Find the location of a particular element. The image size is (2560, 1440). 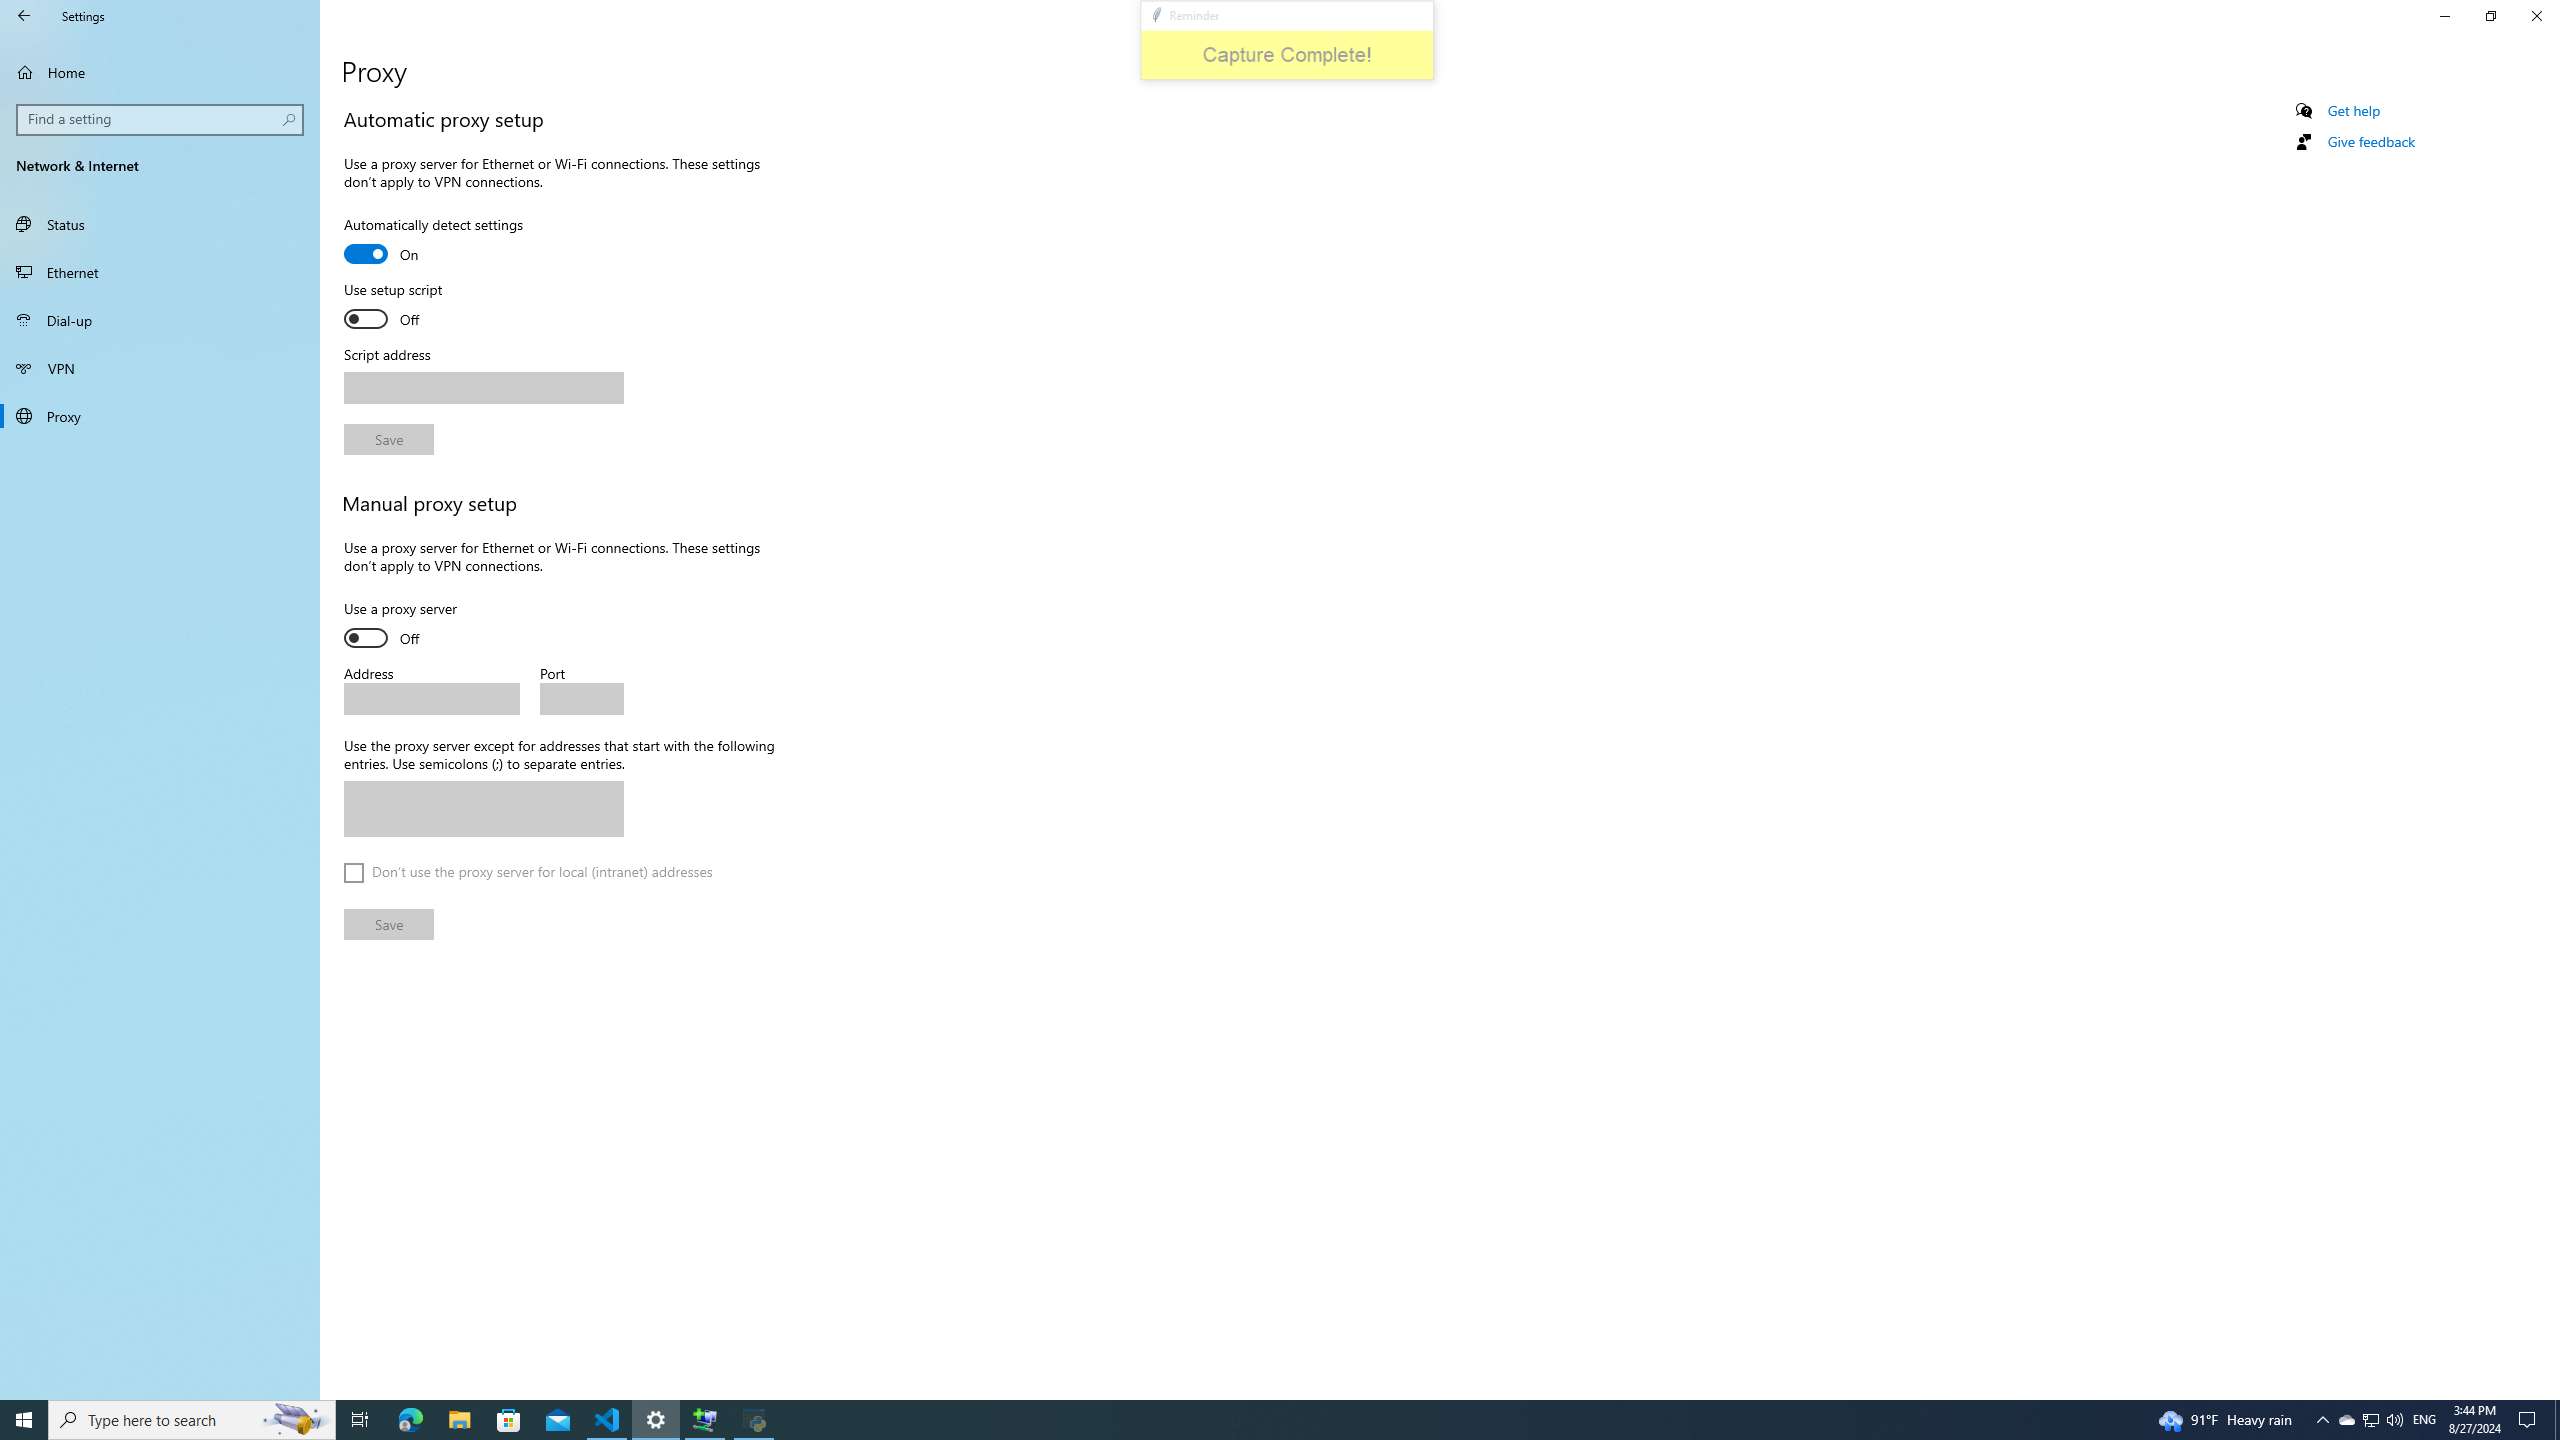

Close Settings is located at coordinates (2536, 16).